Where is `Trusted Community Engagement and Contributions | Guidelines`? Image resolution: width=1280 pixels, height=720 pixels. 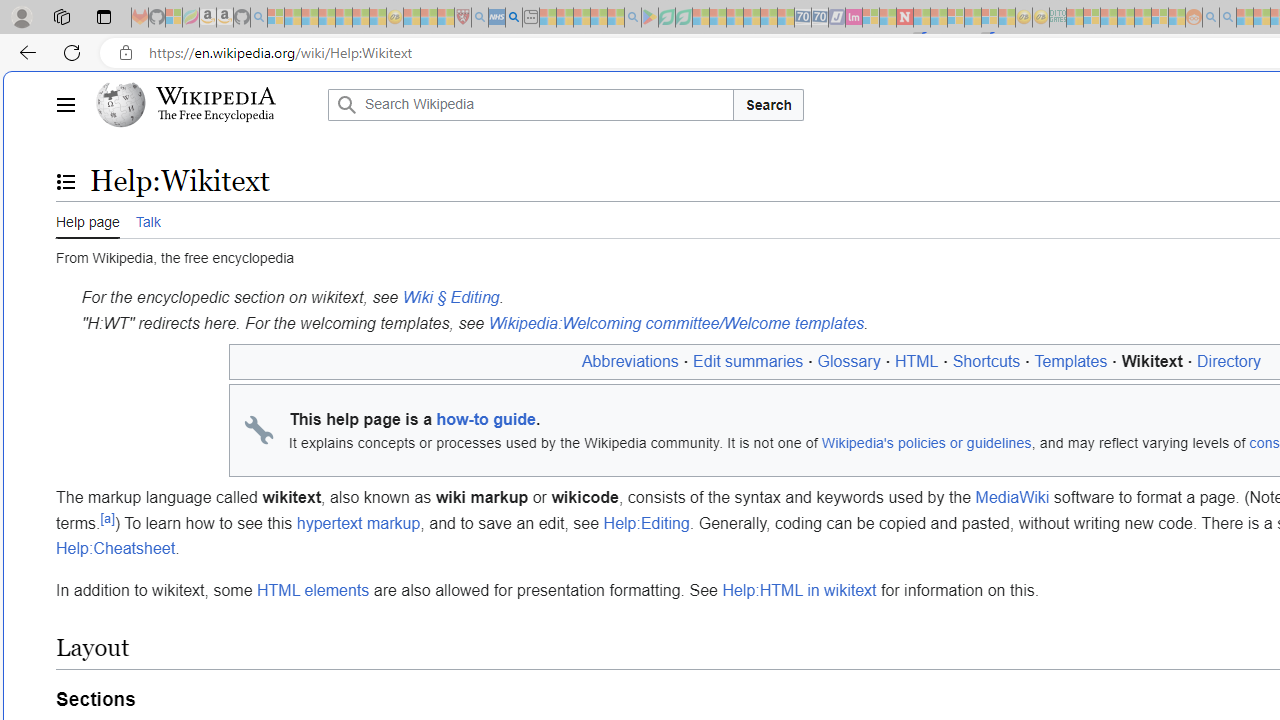
Trusted Community Engagement and Contributions | Guidelines is located at coordinates (922, 18).